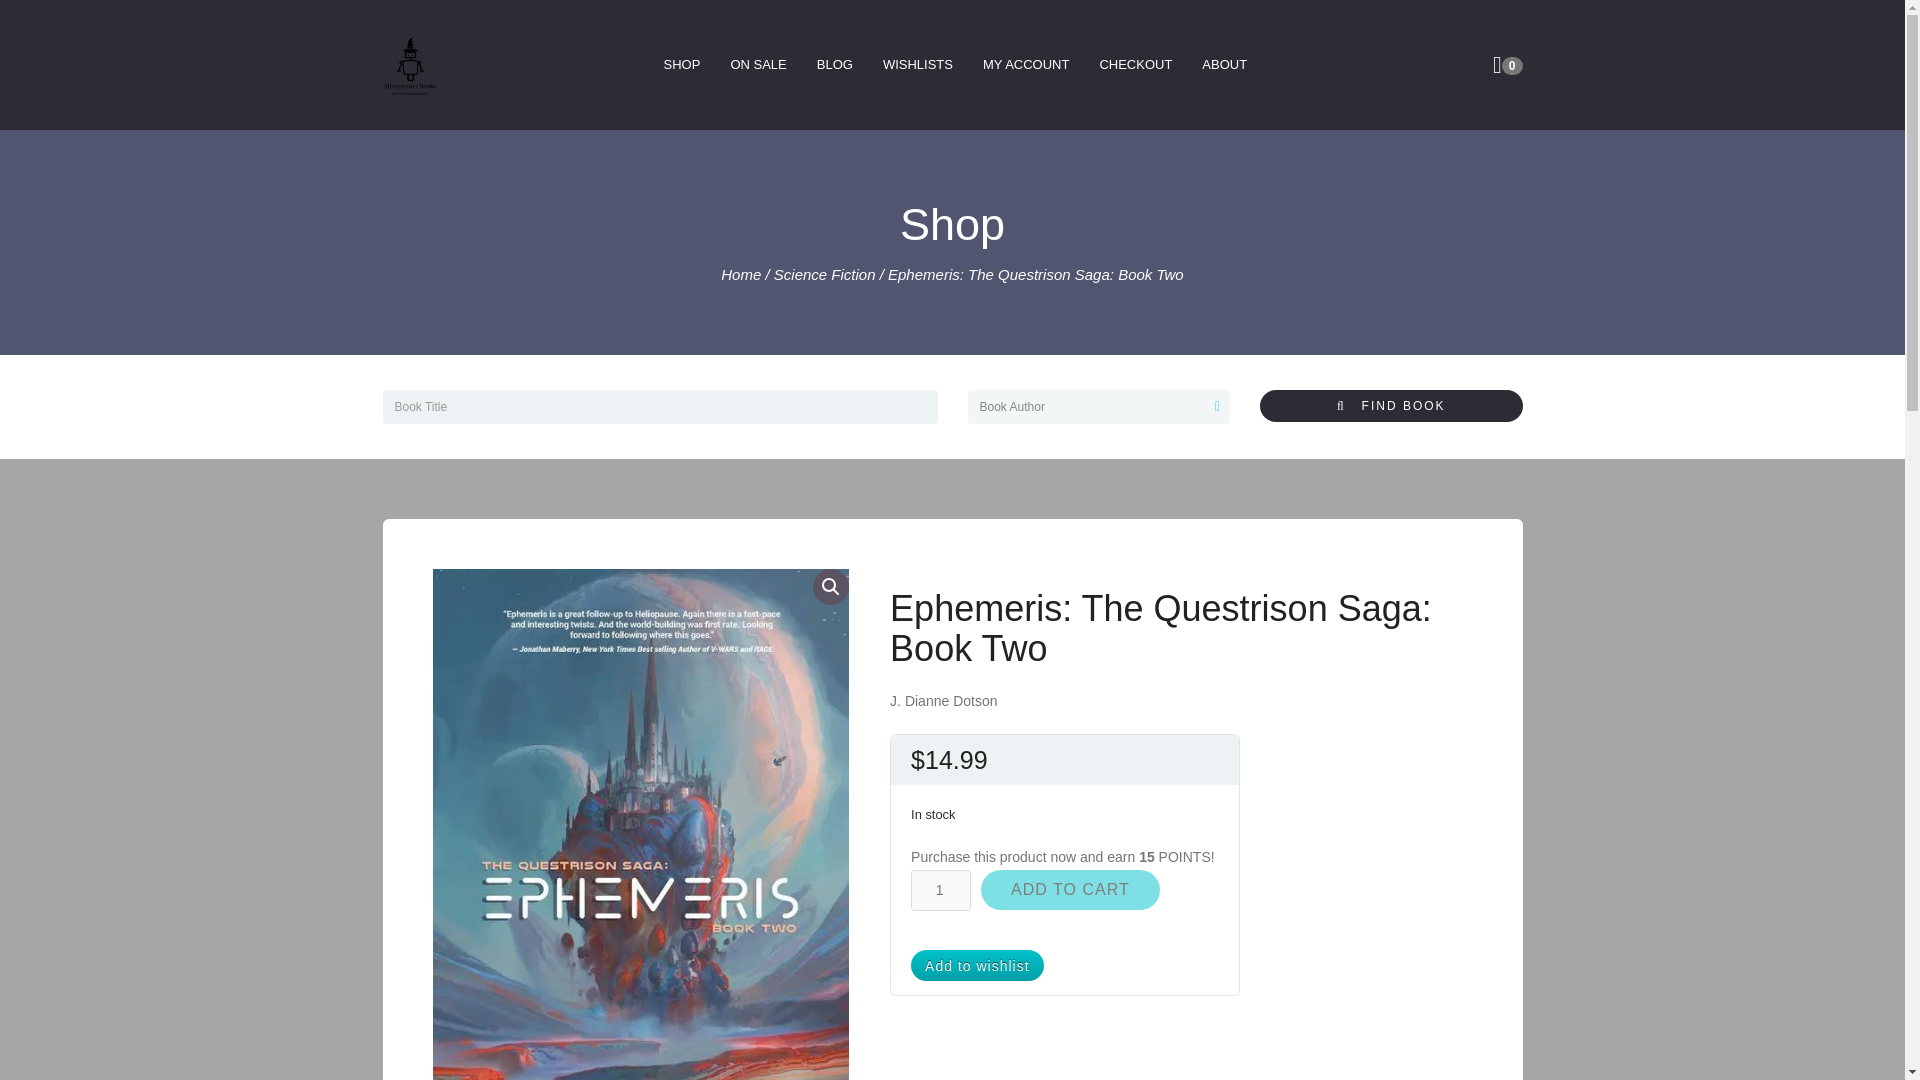  I want to click on Shop, so click(682, 65).